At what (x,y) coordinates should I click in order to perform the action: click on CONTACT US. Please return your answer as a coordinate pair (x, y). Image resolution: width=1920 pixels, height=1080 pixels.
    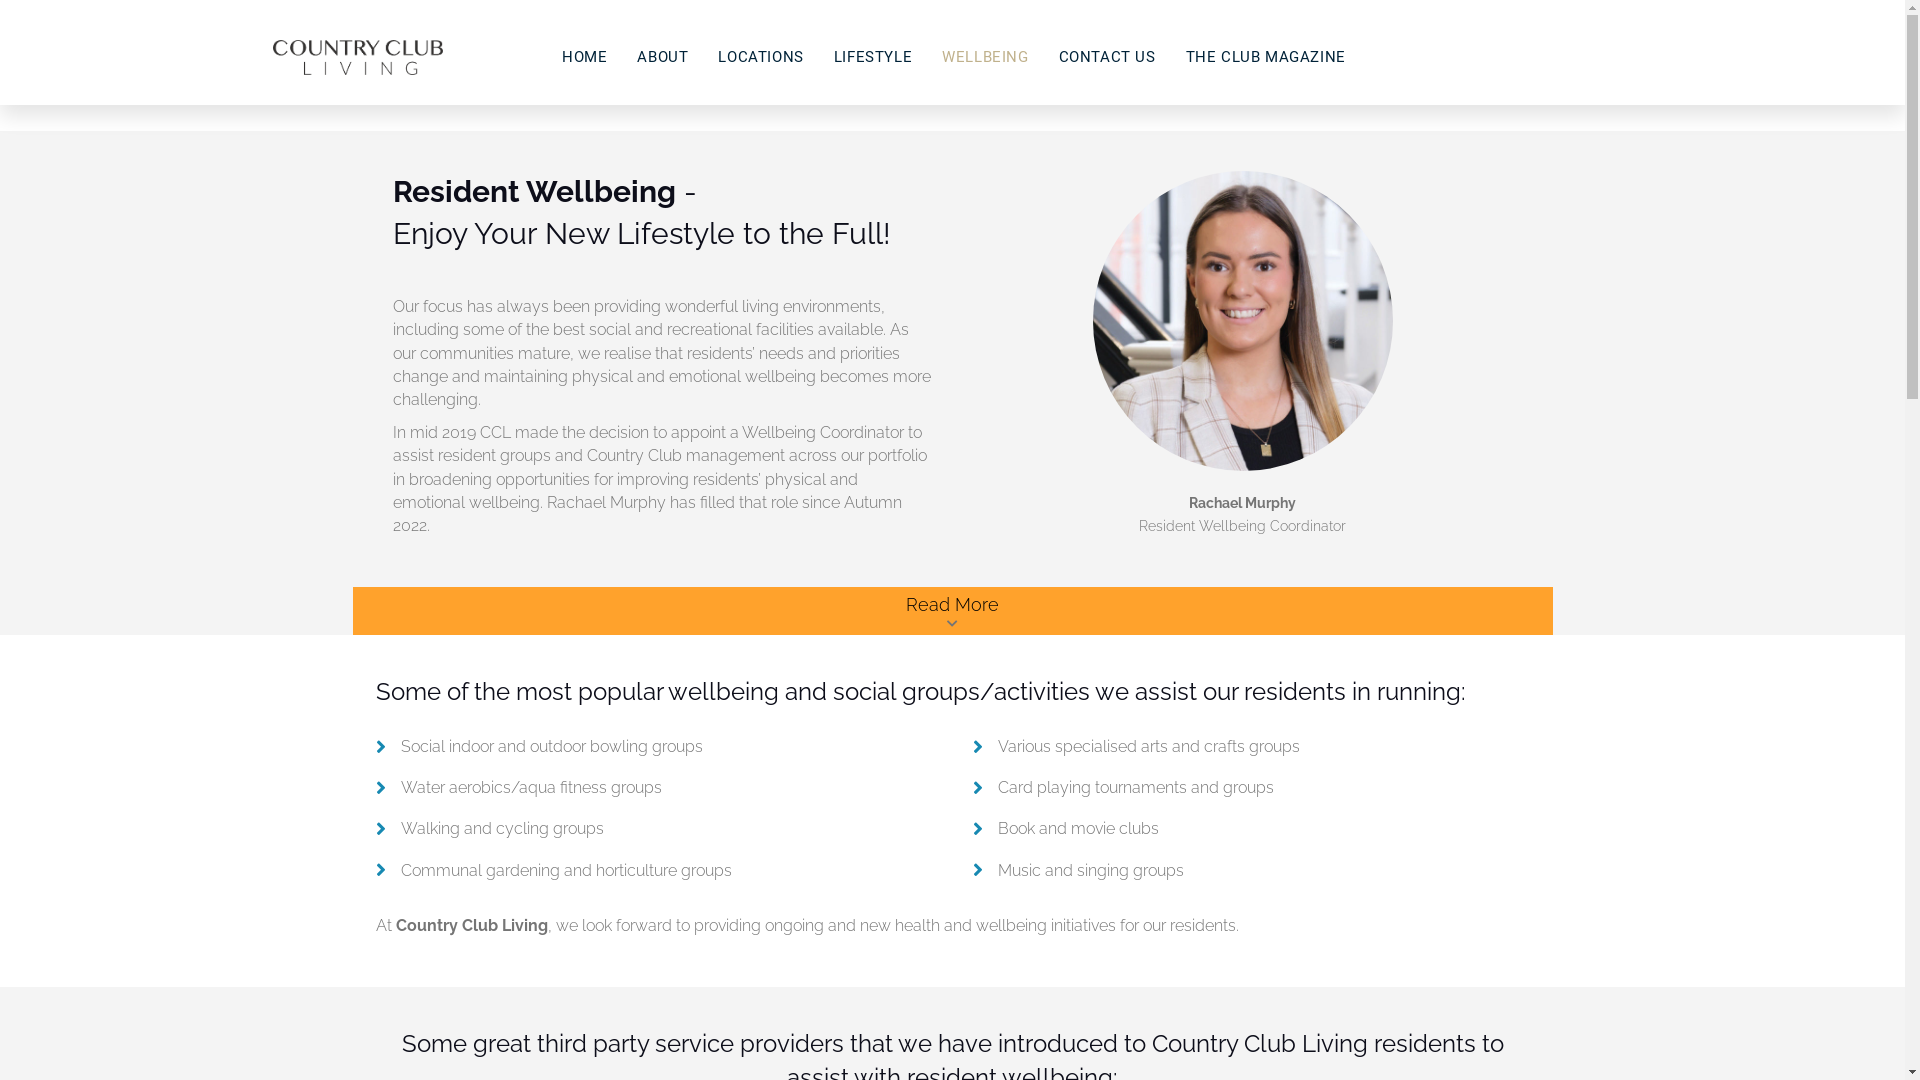
    Looking at the image, I should click on (1108, 58).